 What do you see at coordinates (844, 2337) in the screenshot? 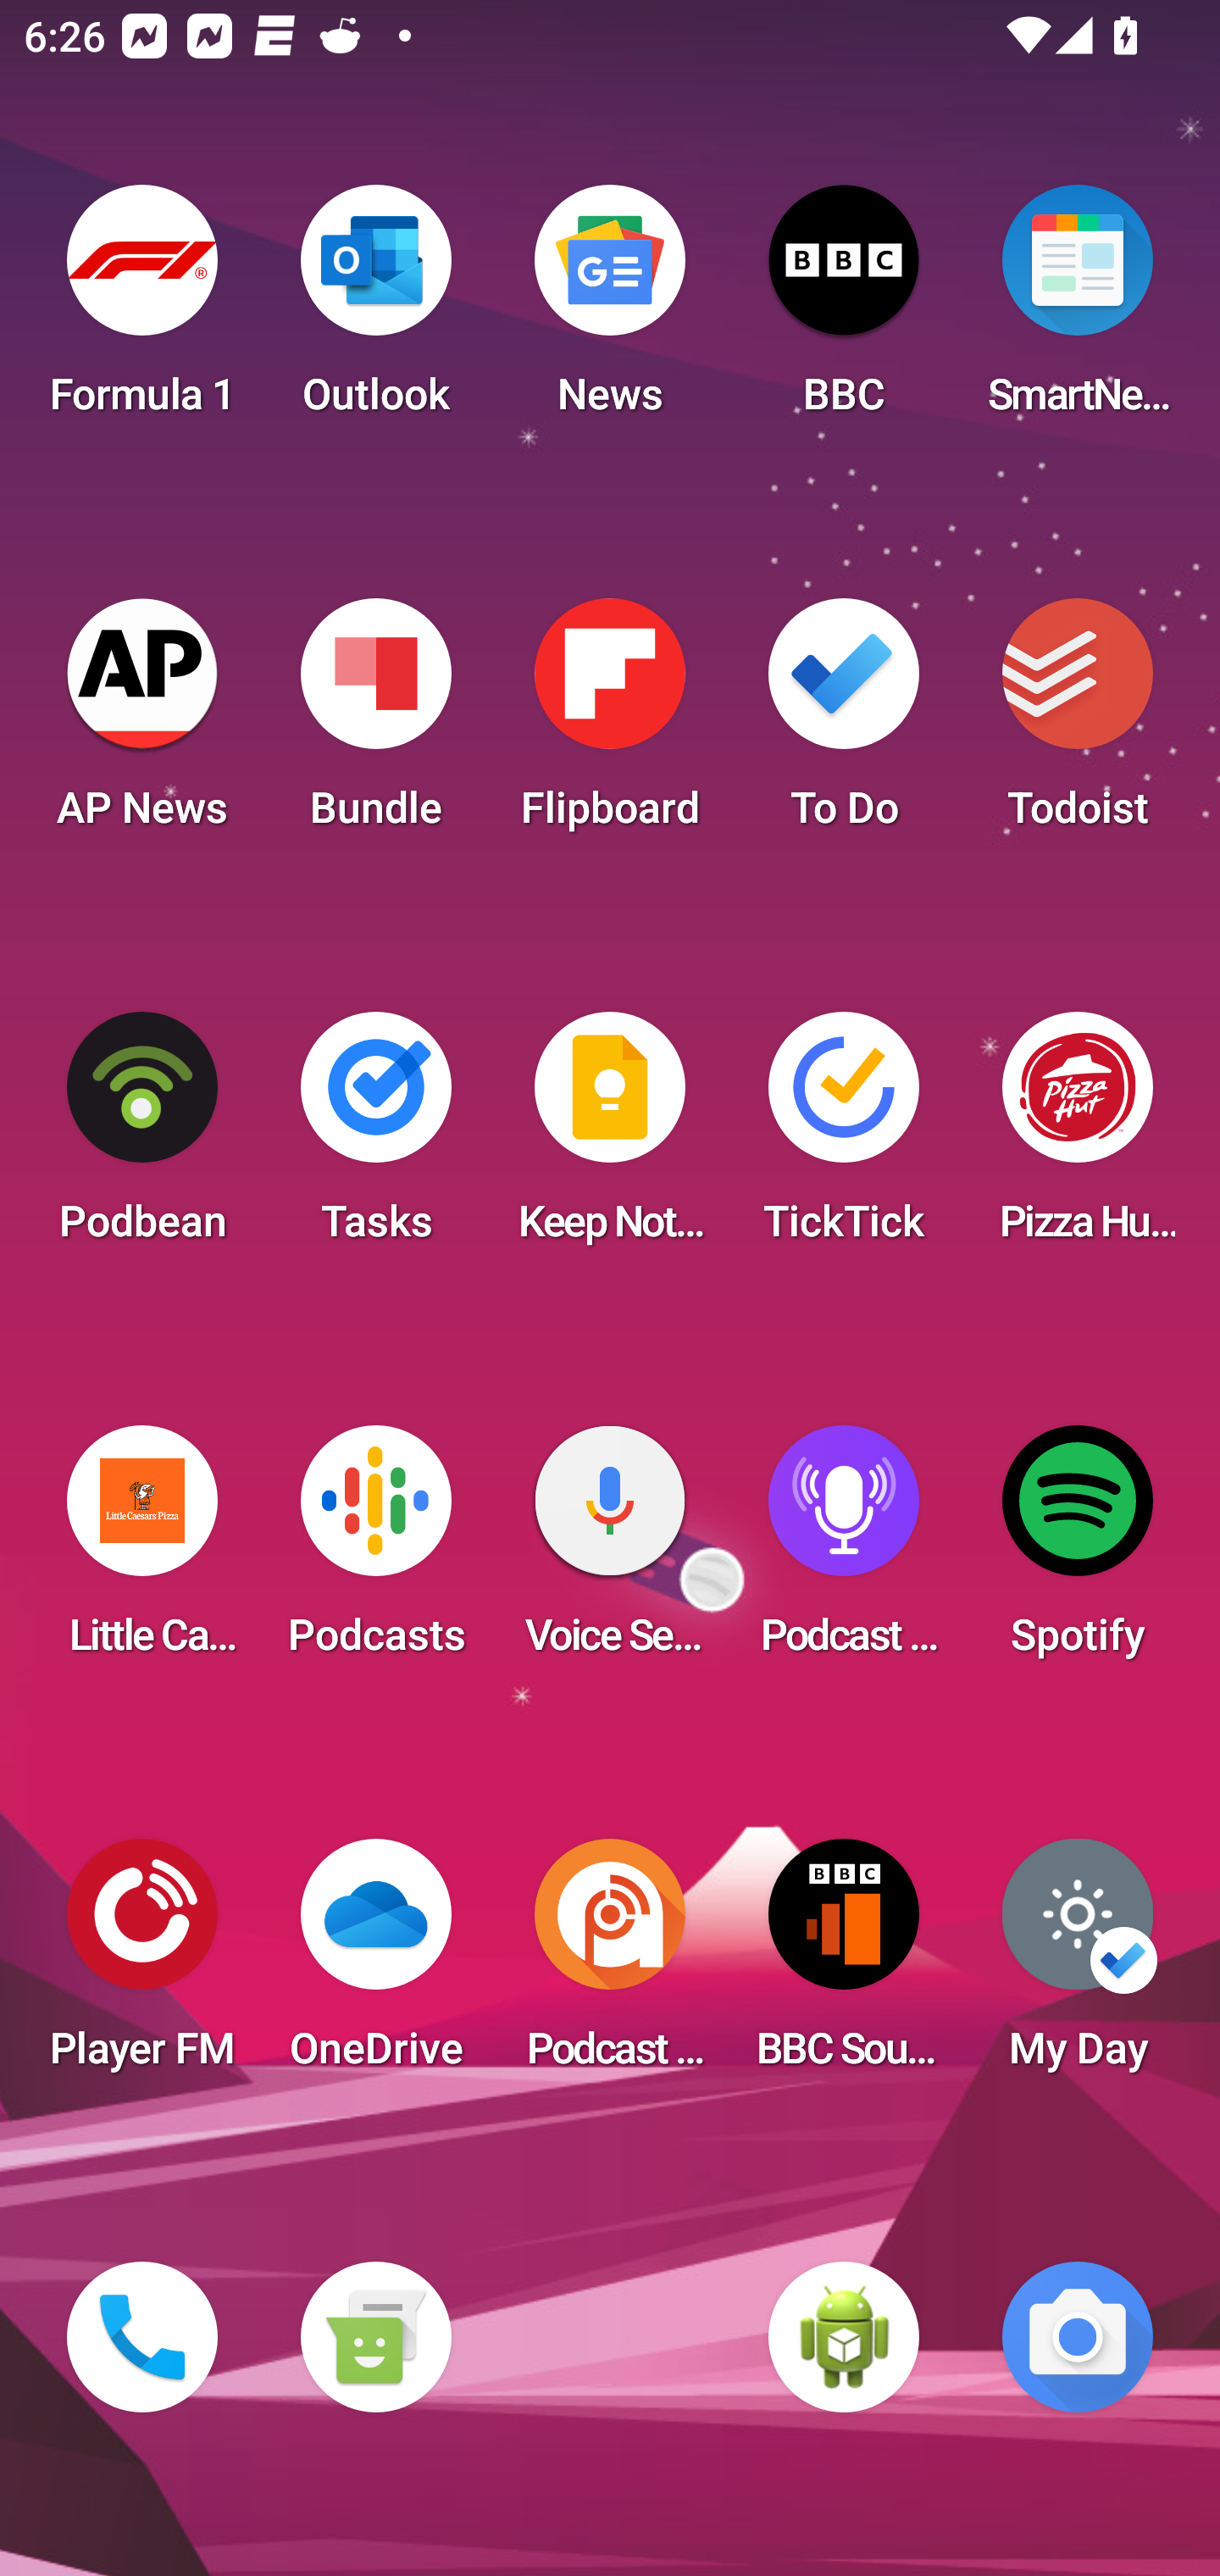
I see `WebView Browser Tester` at bounding box center [844, 2337].